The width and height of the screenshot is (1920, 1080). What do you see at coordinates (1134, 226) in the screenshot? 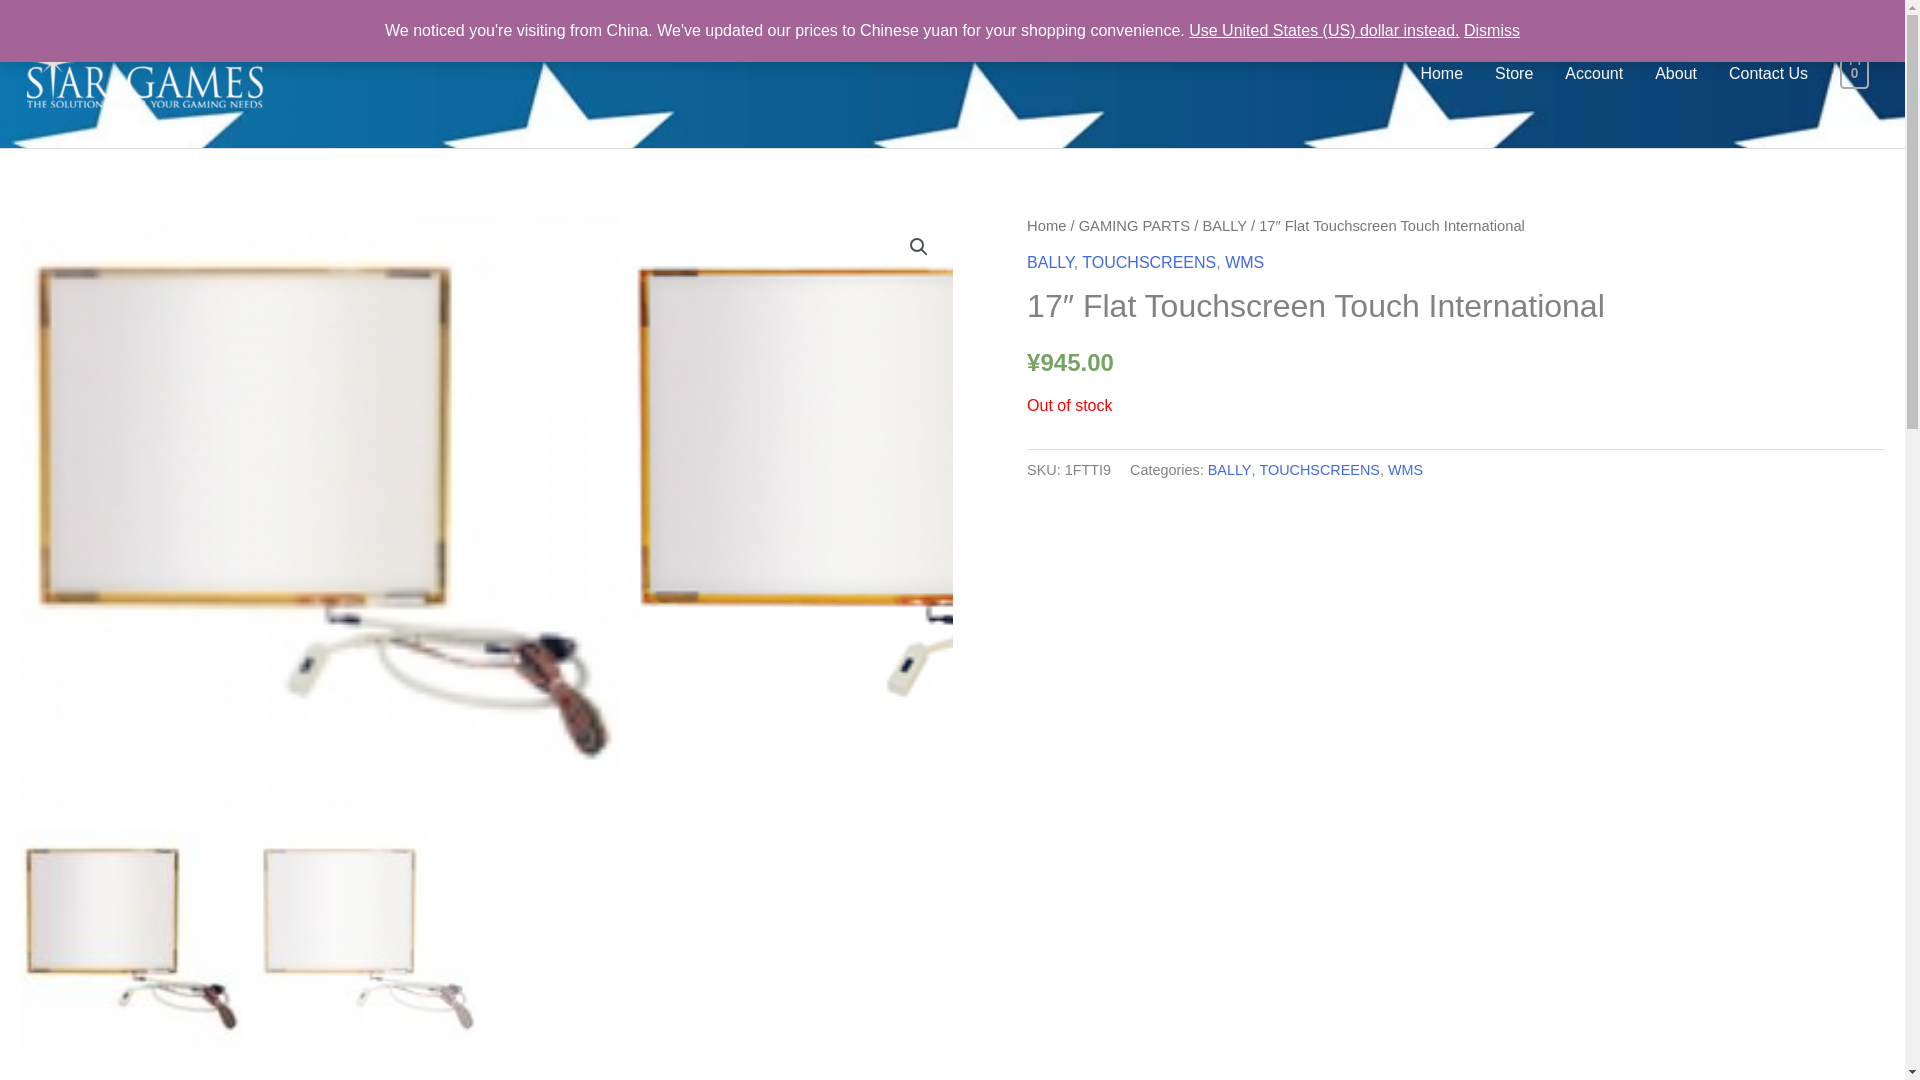
I see `GAMING PARTS` at bounding box center [1134, 226].